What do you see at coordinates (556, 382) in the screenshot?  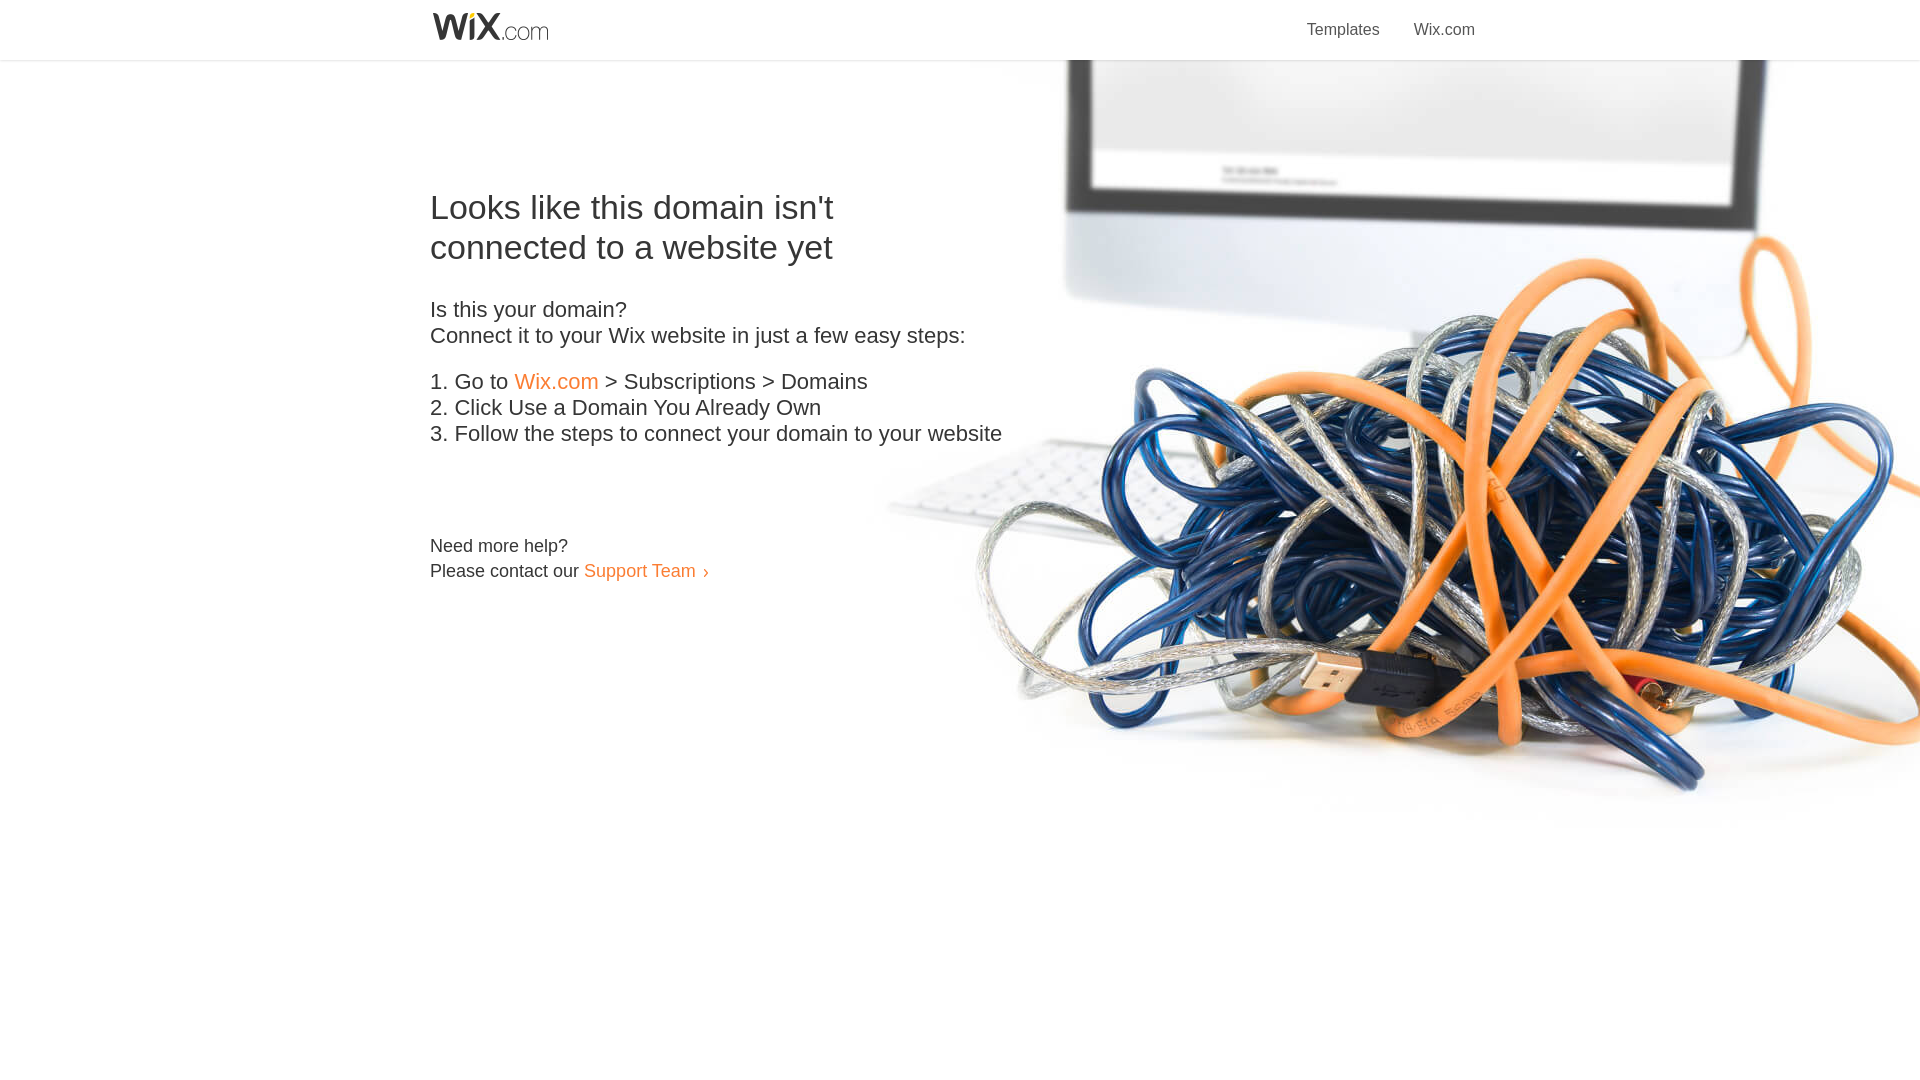 I see `Wix.com` at bounding box center [556, 382].